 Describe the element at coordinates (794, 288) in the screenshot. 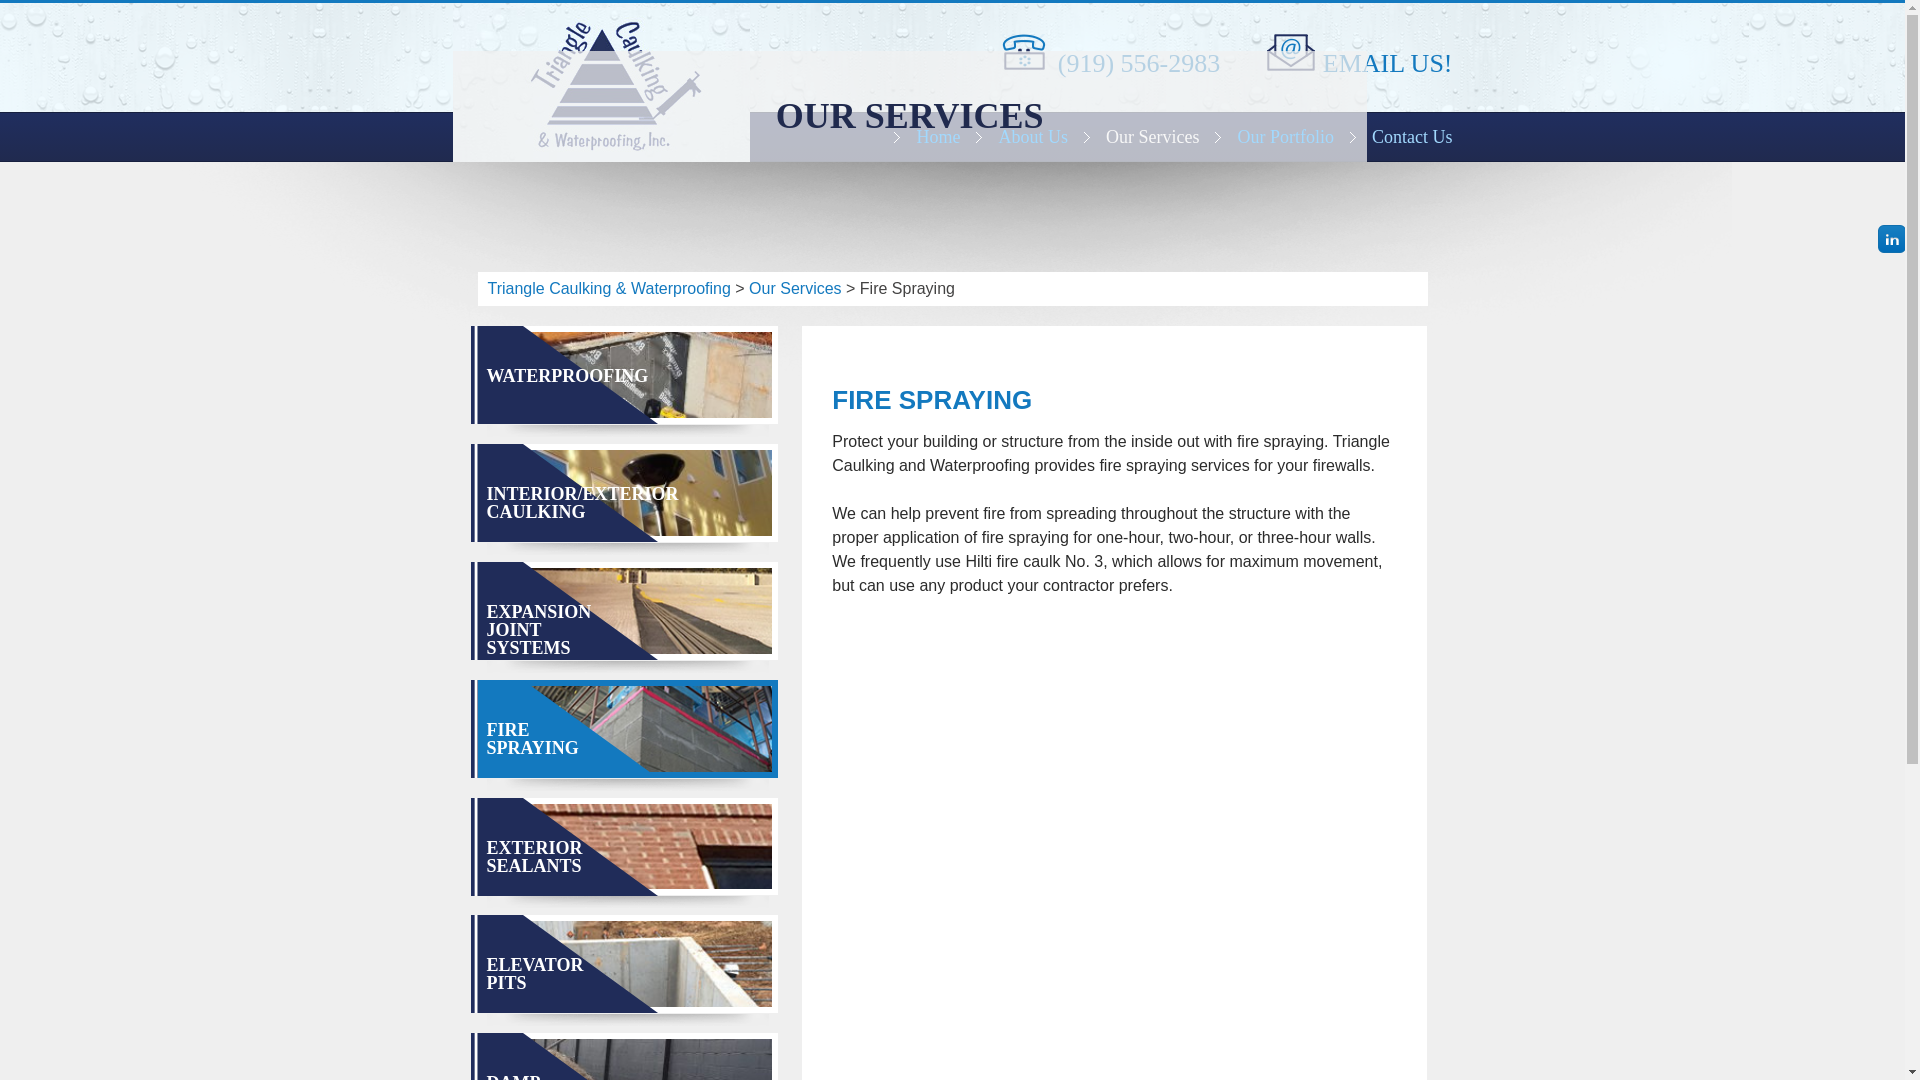

I see `Go to the Our Services Service Category archives.` at that location.